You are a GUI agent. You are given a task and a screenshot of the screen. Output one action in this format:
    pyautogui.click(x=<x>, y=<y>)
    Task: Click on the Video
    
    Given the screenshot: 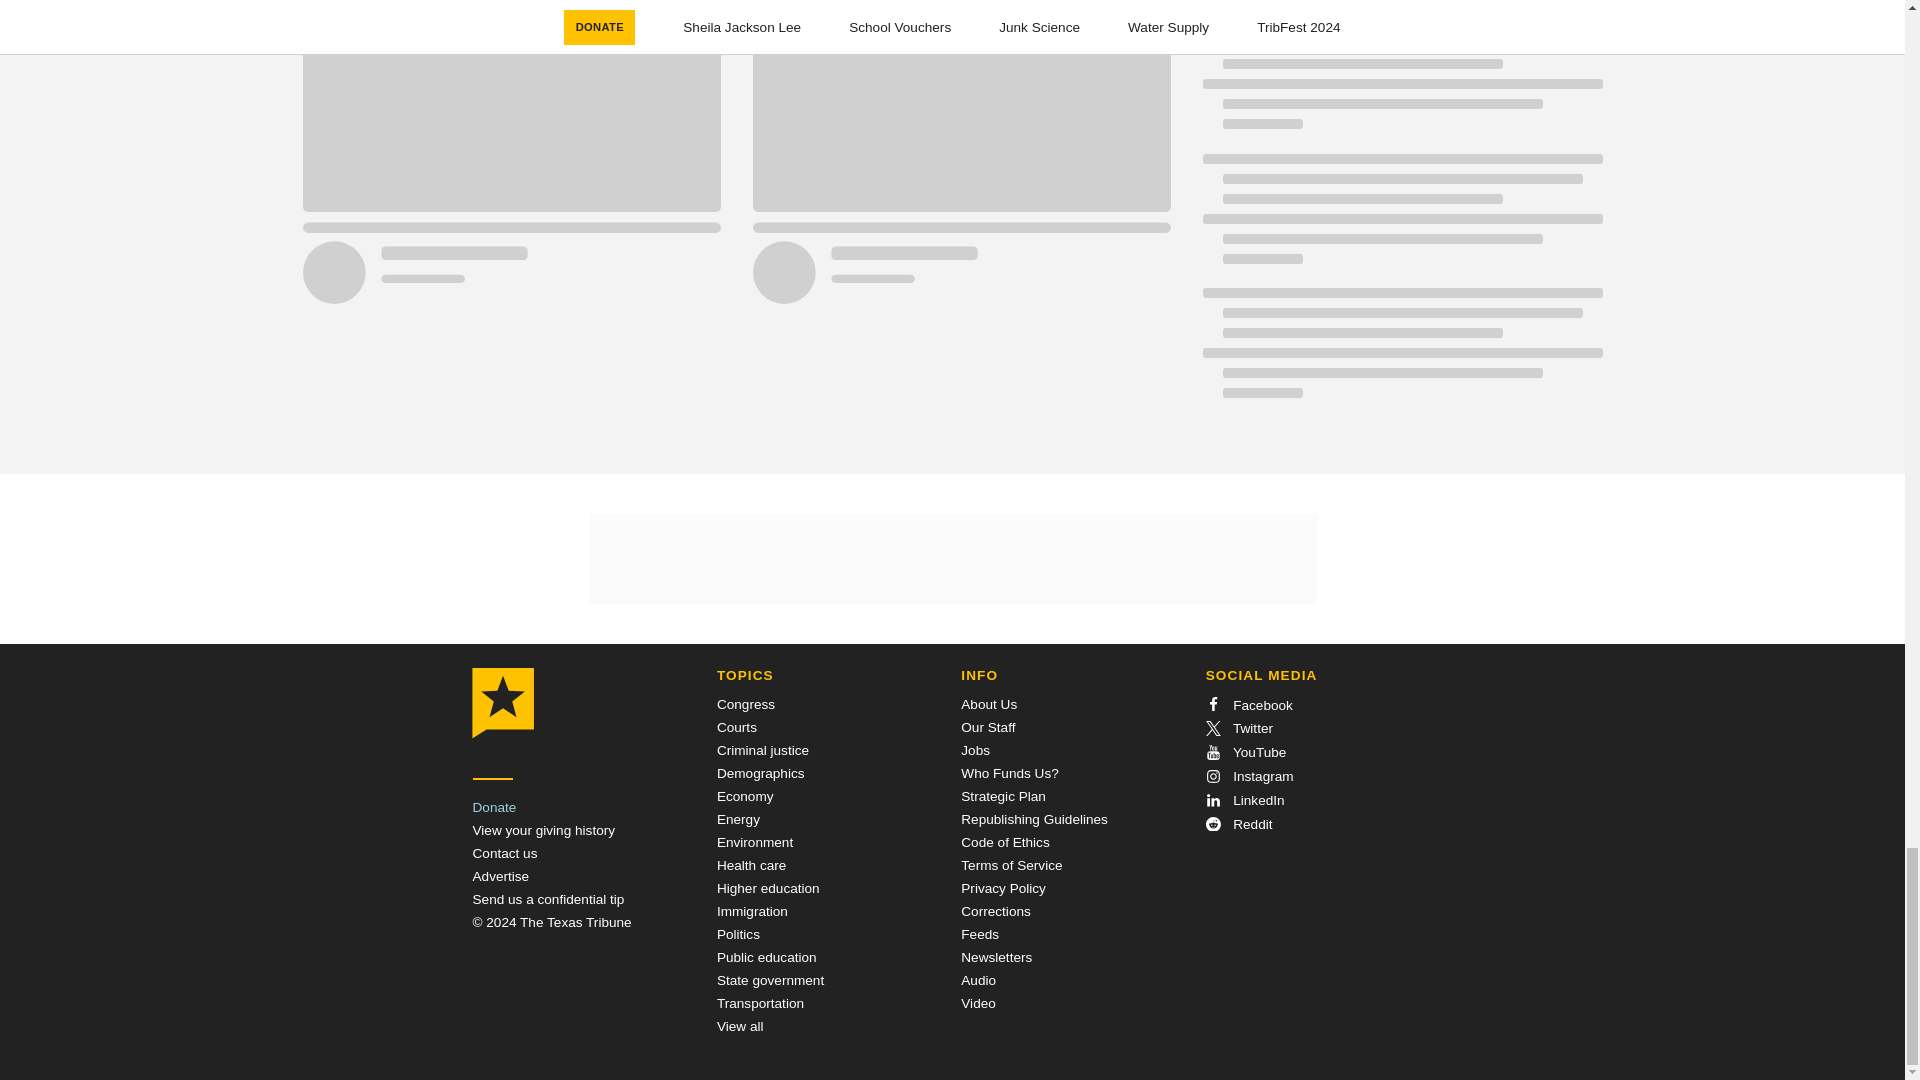 What is the action you would take?
    pyautogui.click(x=978, y=1002)
    